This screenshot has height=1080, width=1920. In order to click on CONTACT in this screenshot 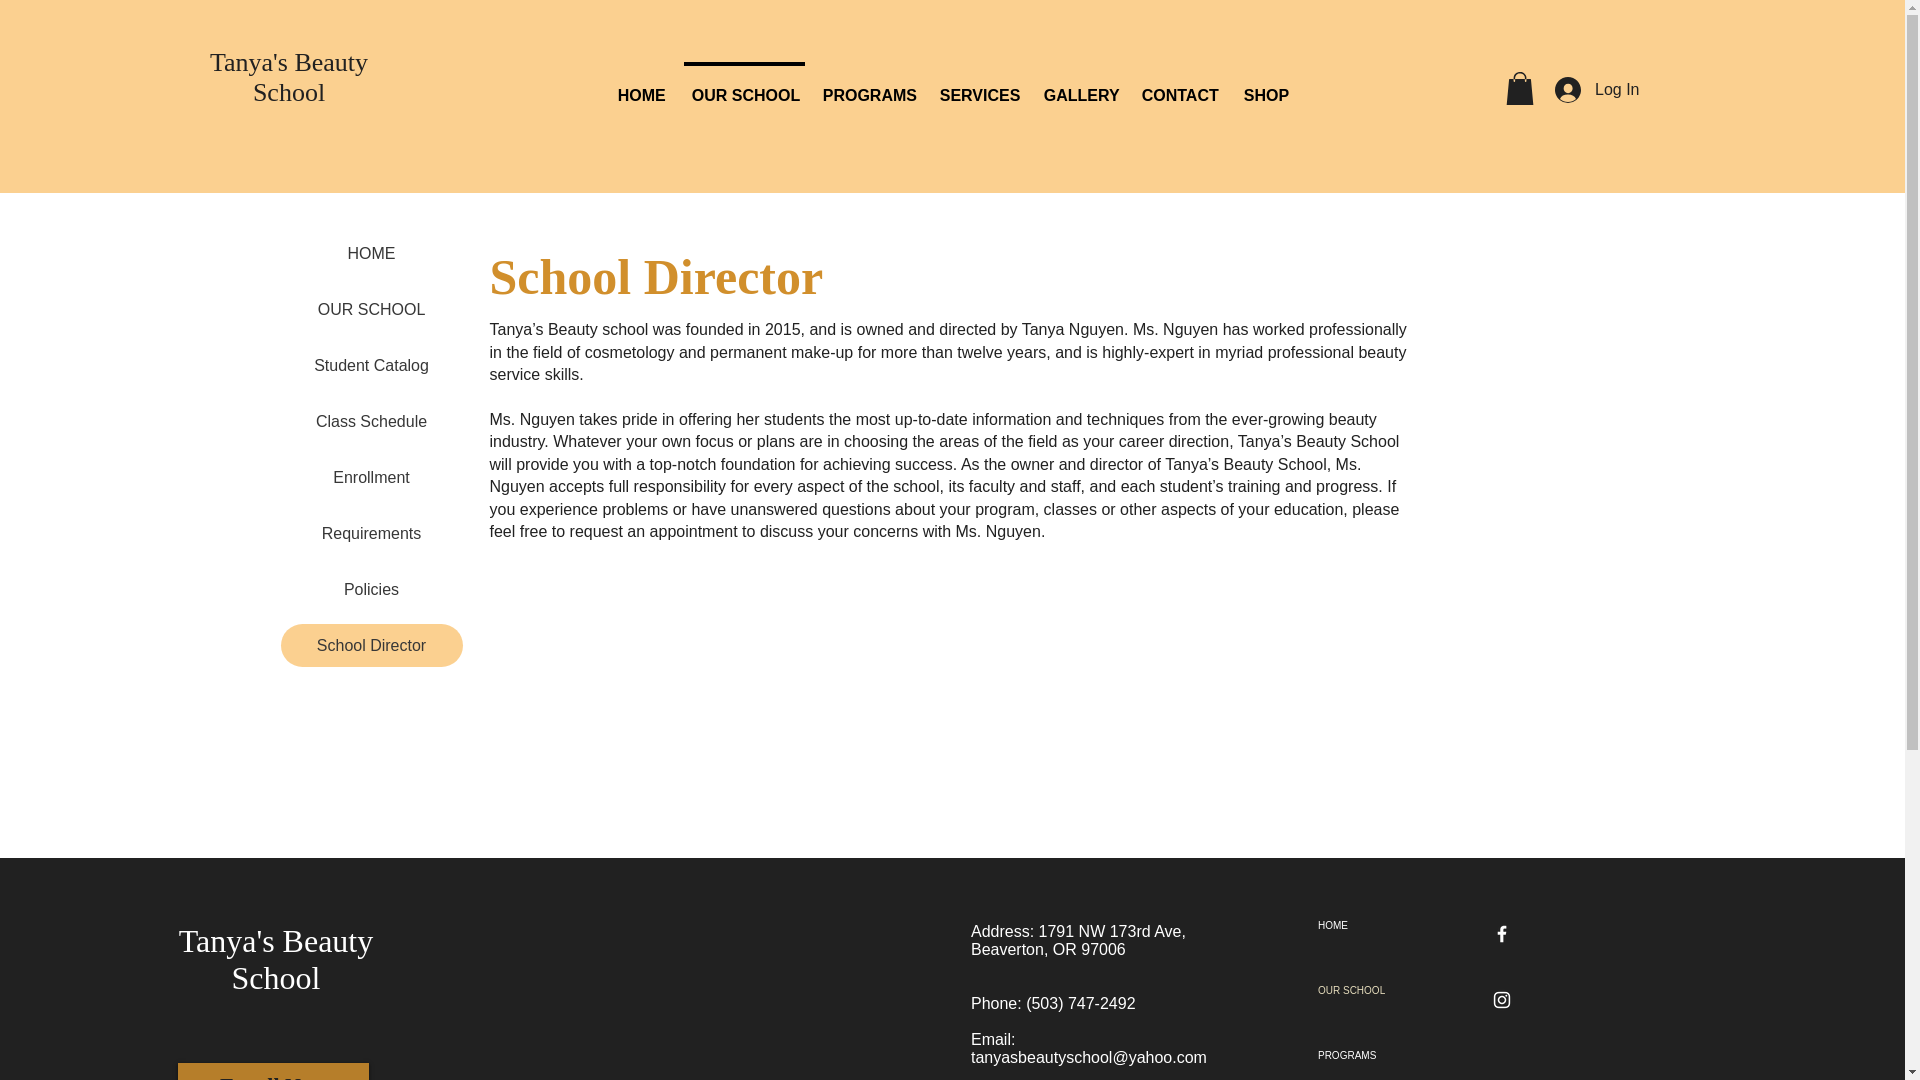, I will do `click(1179, 86)`.